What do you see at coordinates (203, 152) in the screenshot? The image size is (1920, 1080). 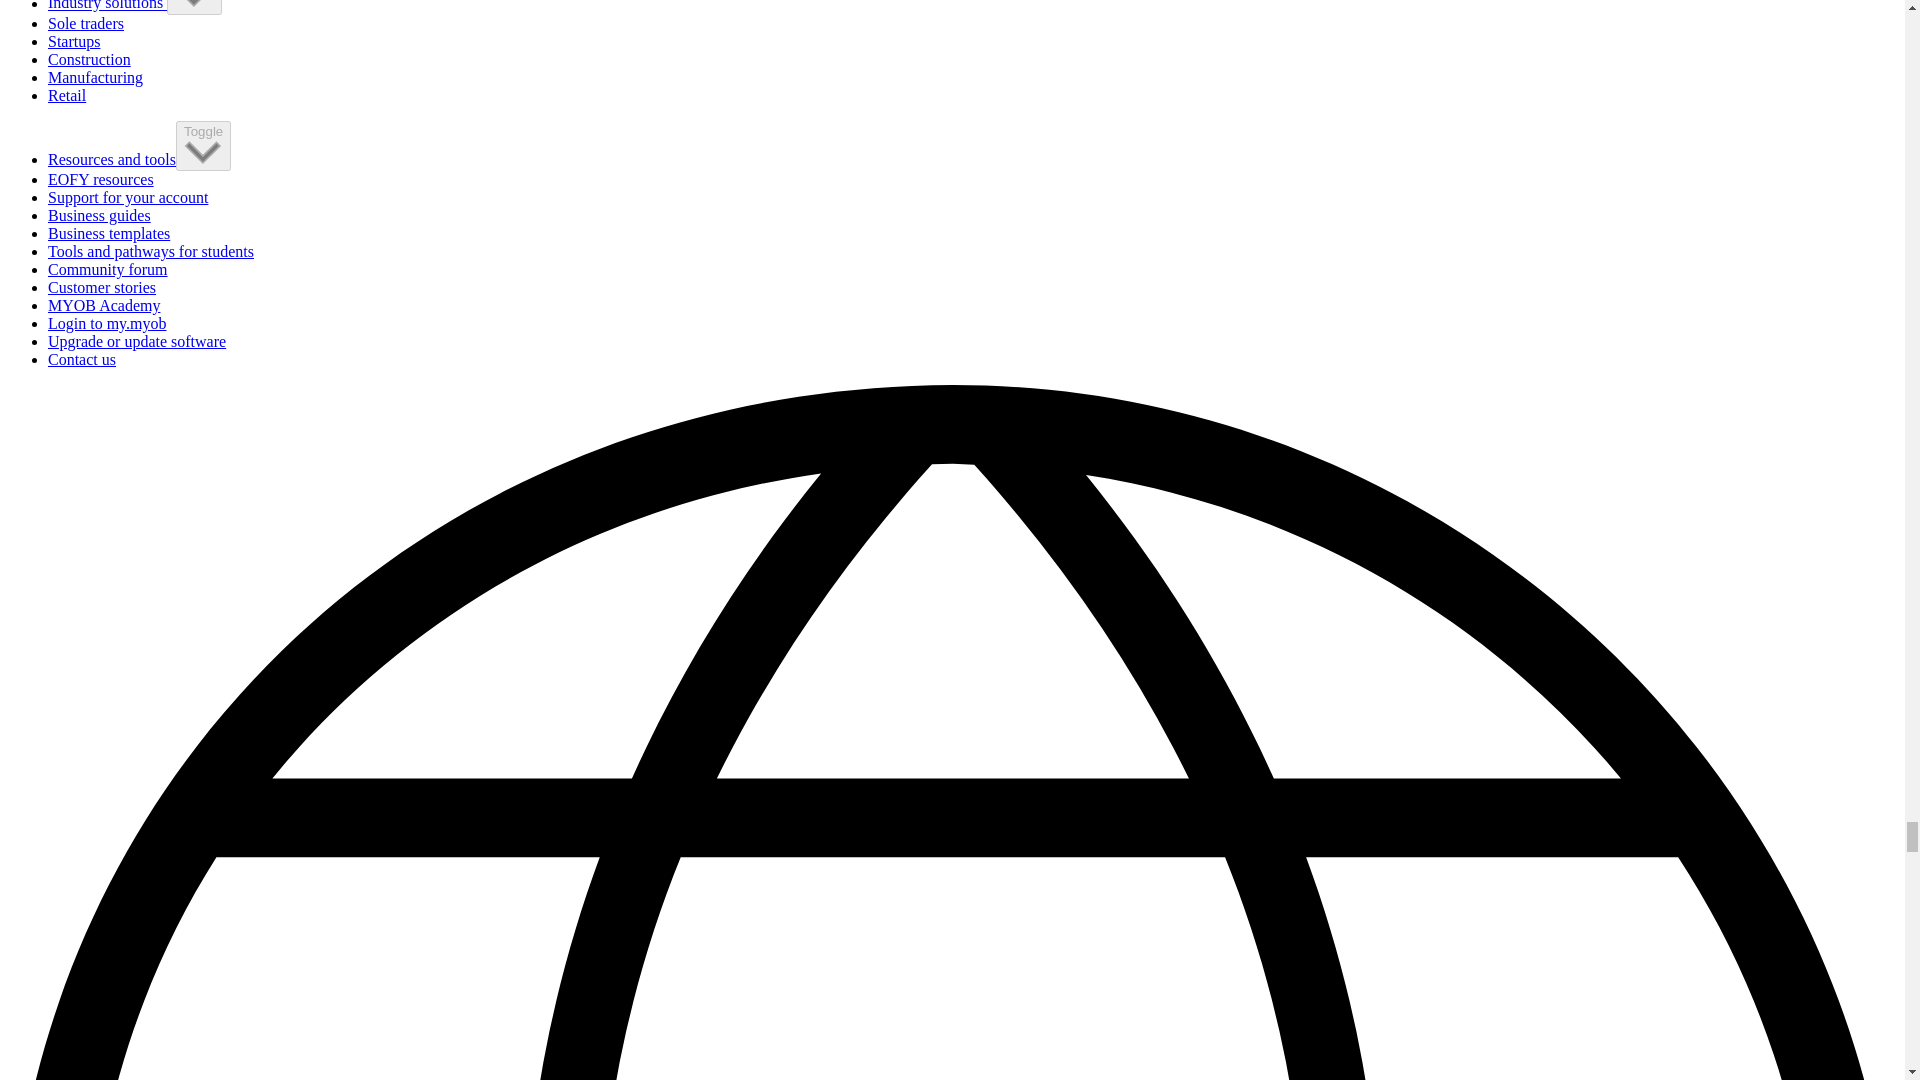 I see `Chevron down` at bounding box center [203, 152].